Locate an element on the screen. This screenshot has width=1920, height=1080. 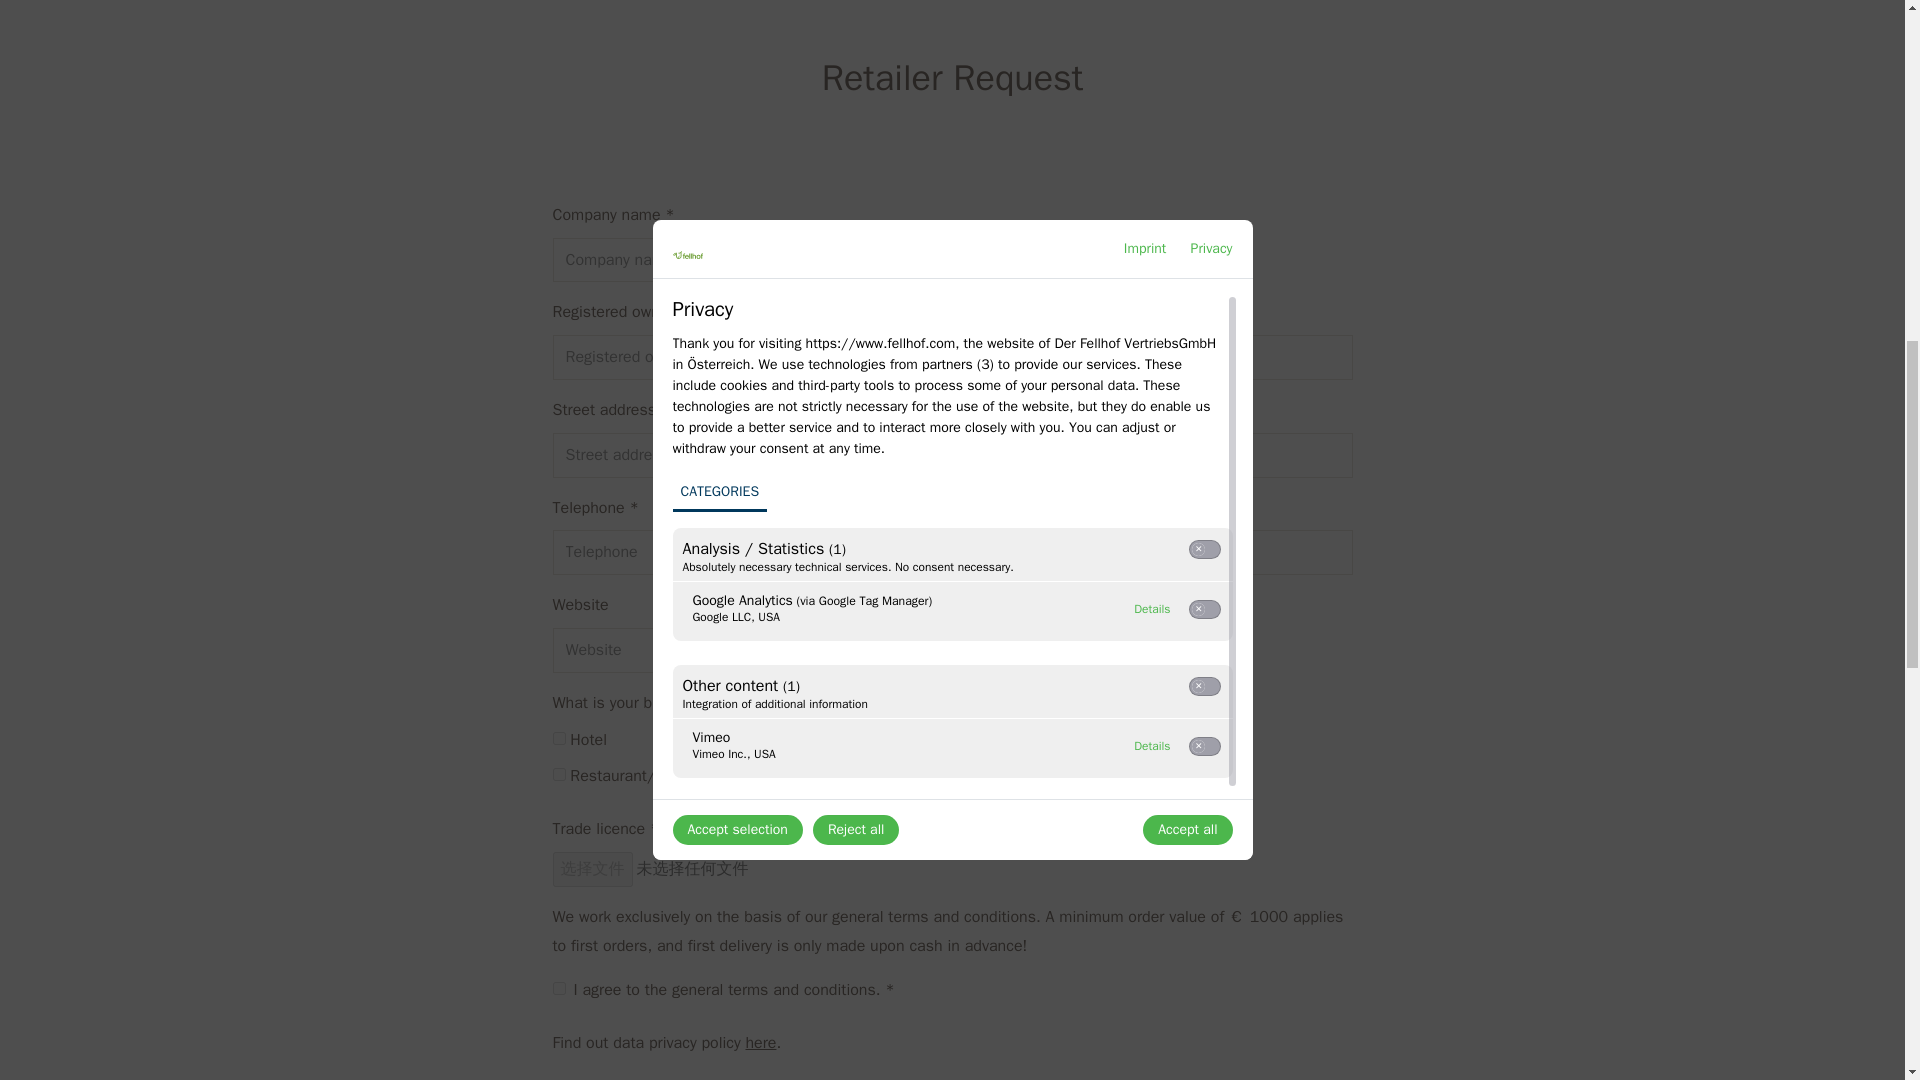
restaurantGasthaus is located at coordinates (558, 774).